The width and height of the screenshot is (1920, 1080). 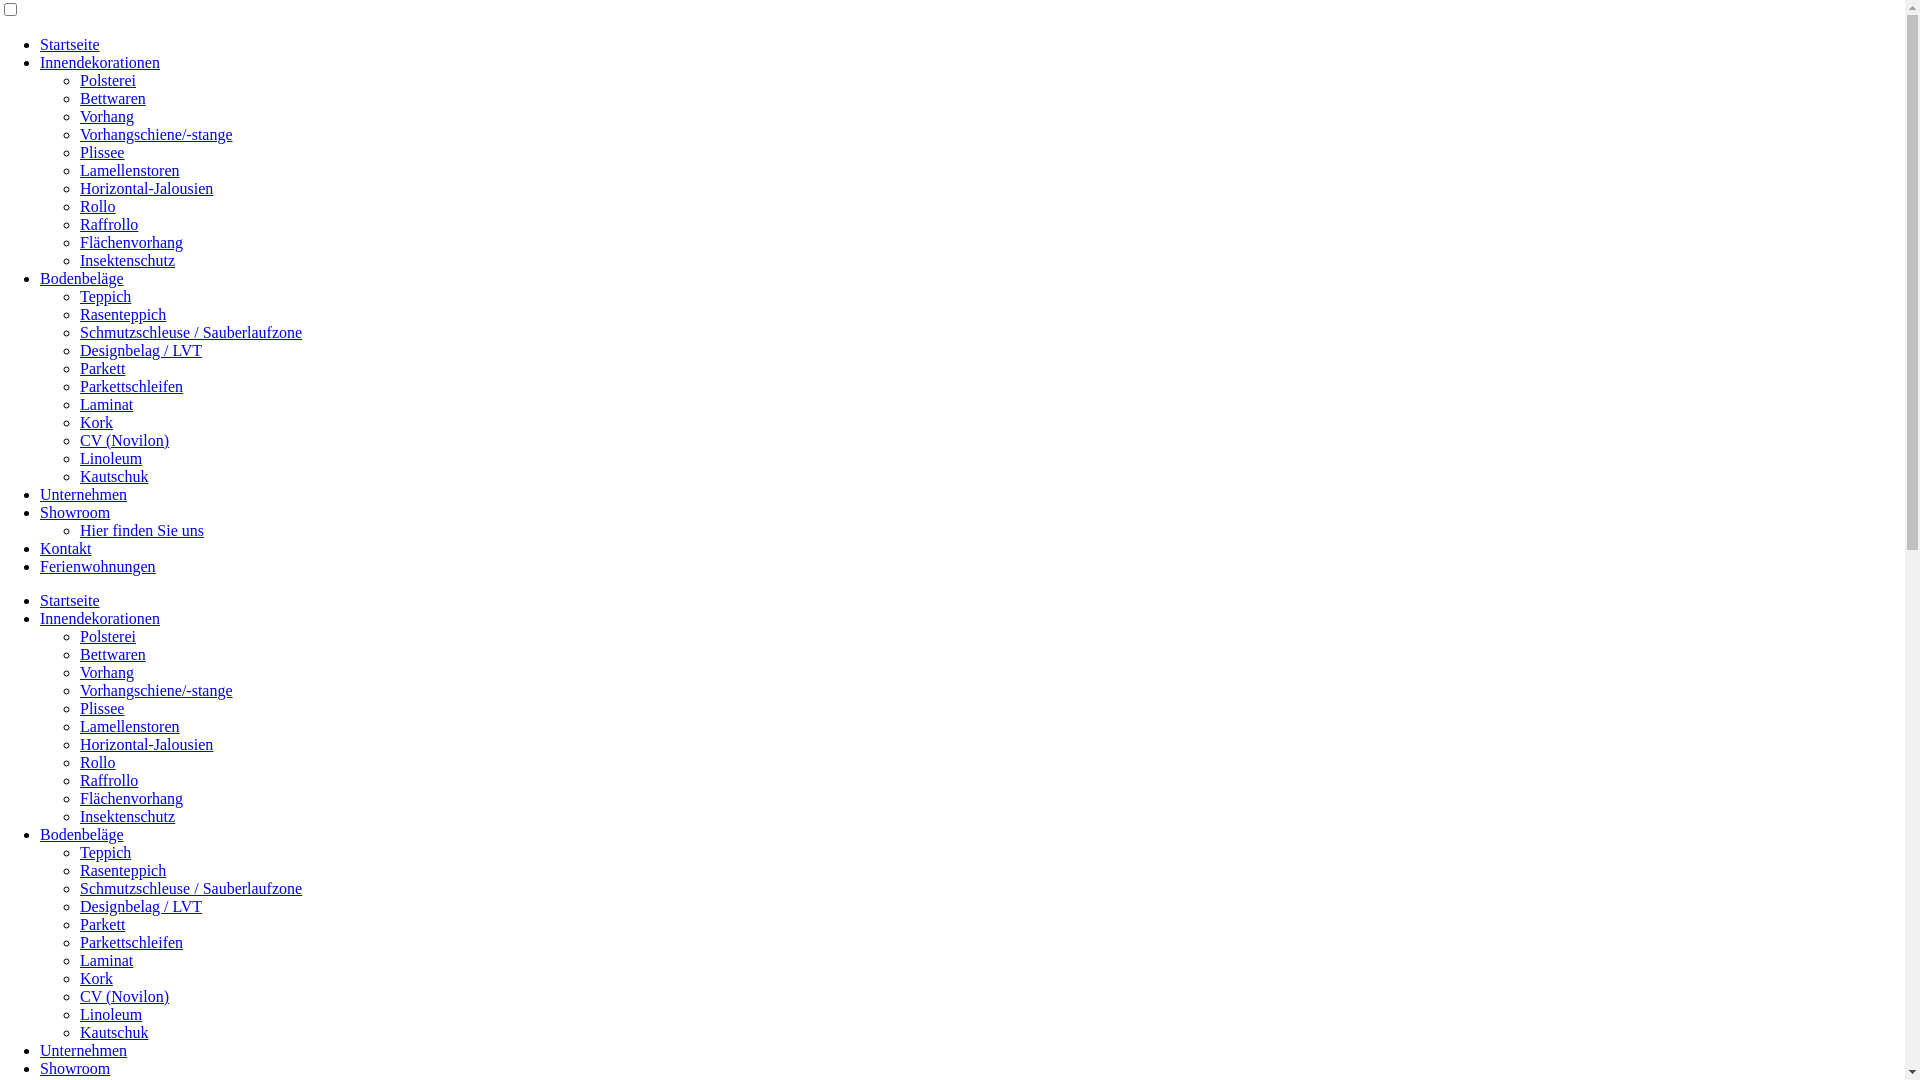 What do you see at coordinates (141, 350) in the screenshot?
I see `Designbelag / LVT` at bounding box center [141, 350].